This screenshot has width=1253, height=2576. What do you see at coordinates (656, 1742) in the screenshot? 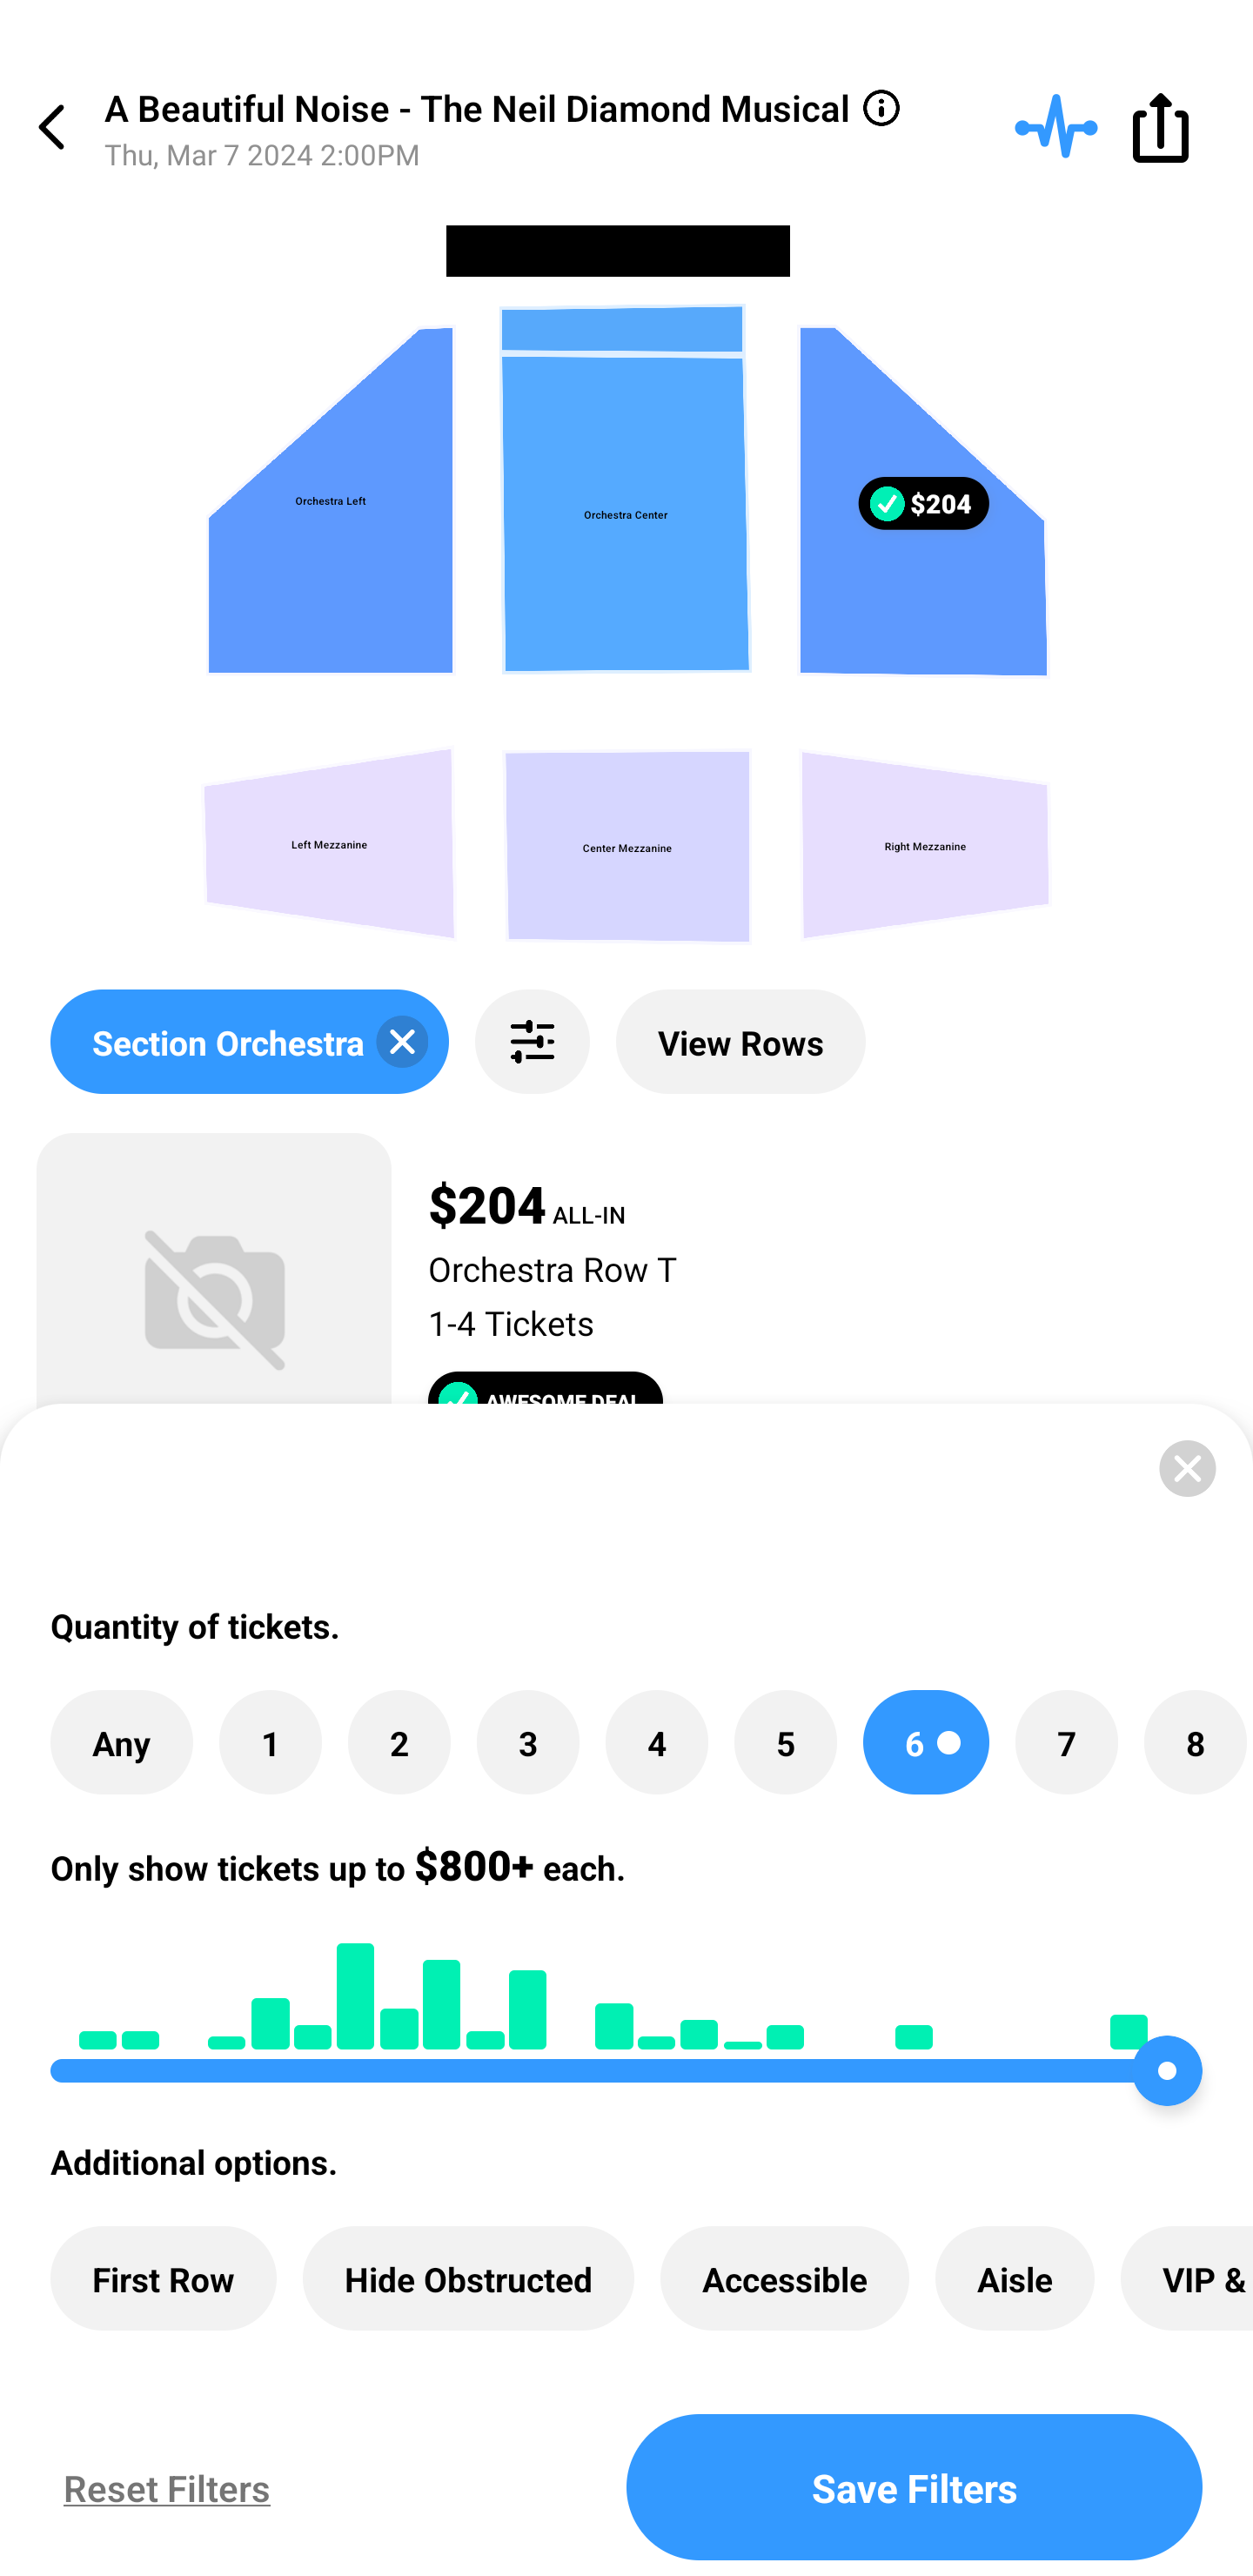
I see `4` at bounding box center [656, 1742].